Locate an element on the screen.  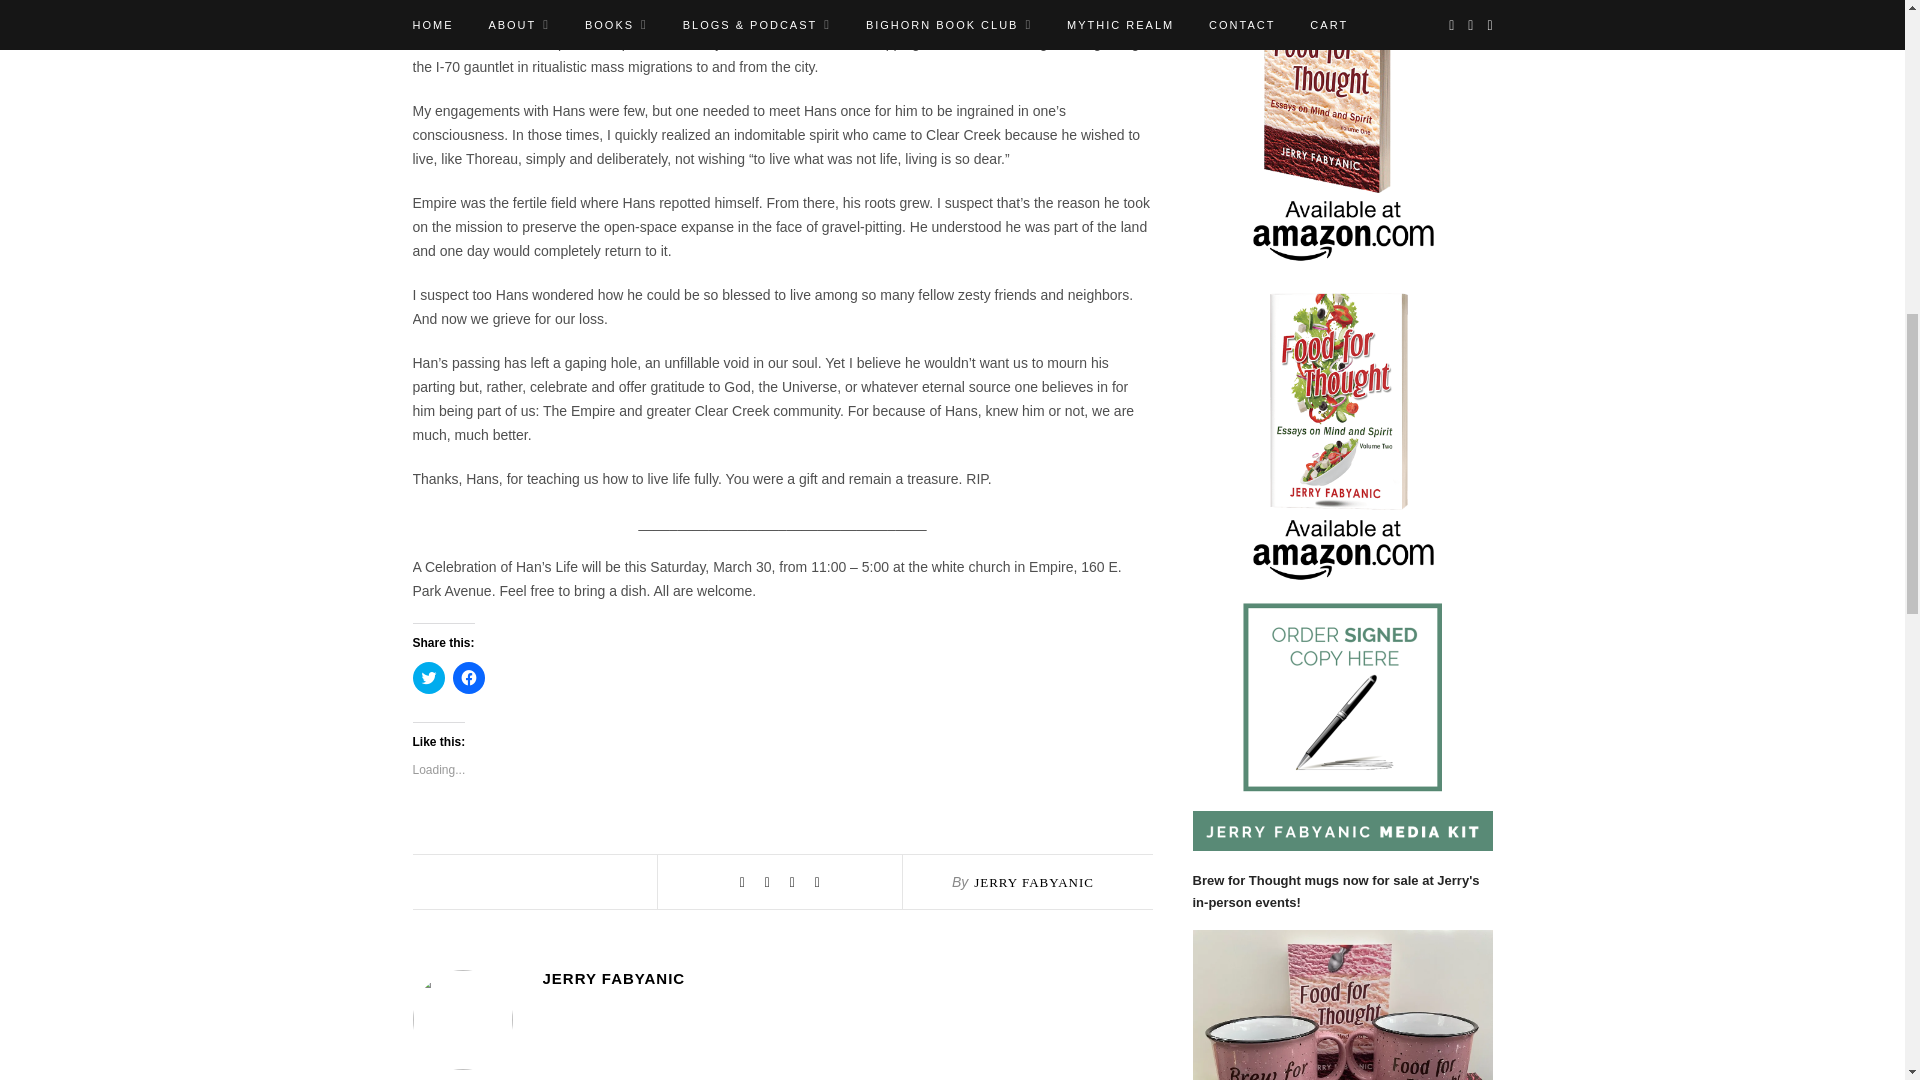
Click to share on Twitter is located at coordinates (428, 678).